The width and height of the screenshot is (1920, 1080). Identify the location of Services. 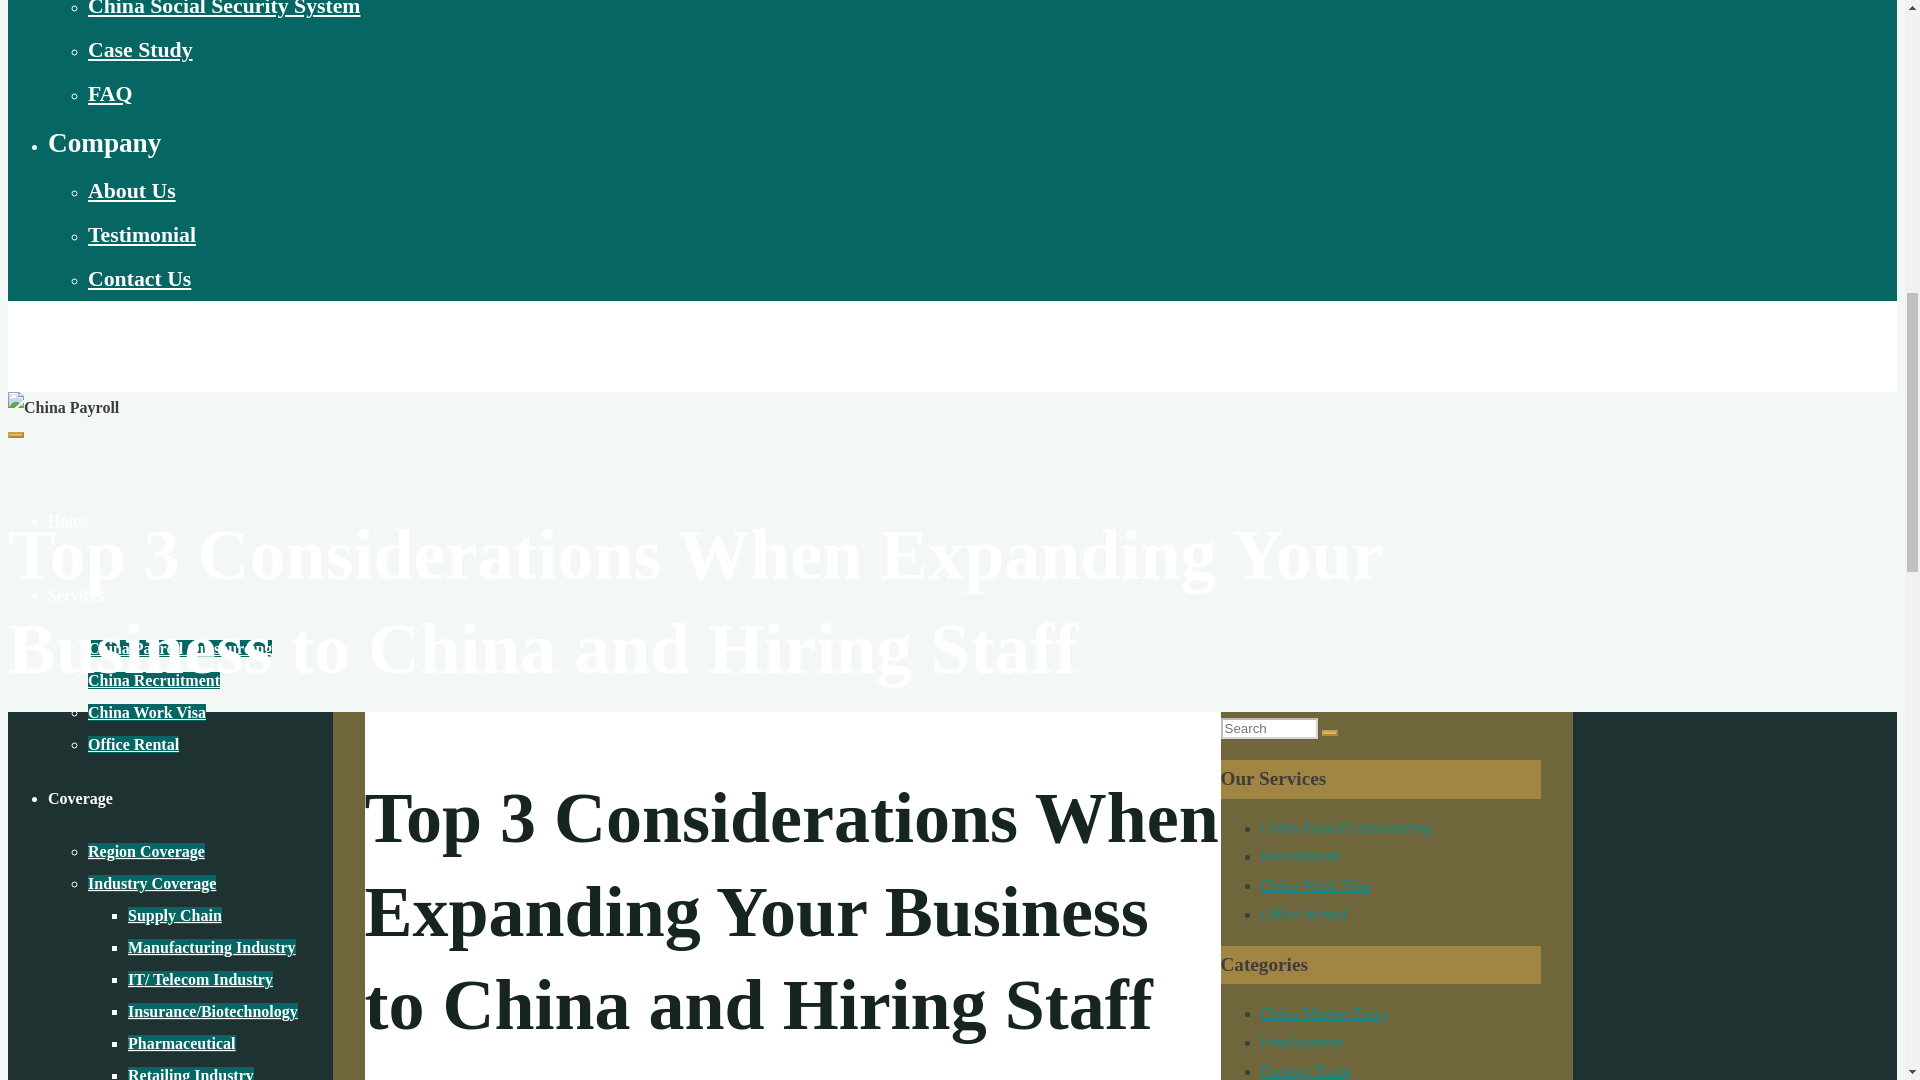
(76, 595).